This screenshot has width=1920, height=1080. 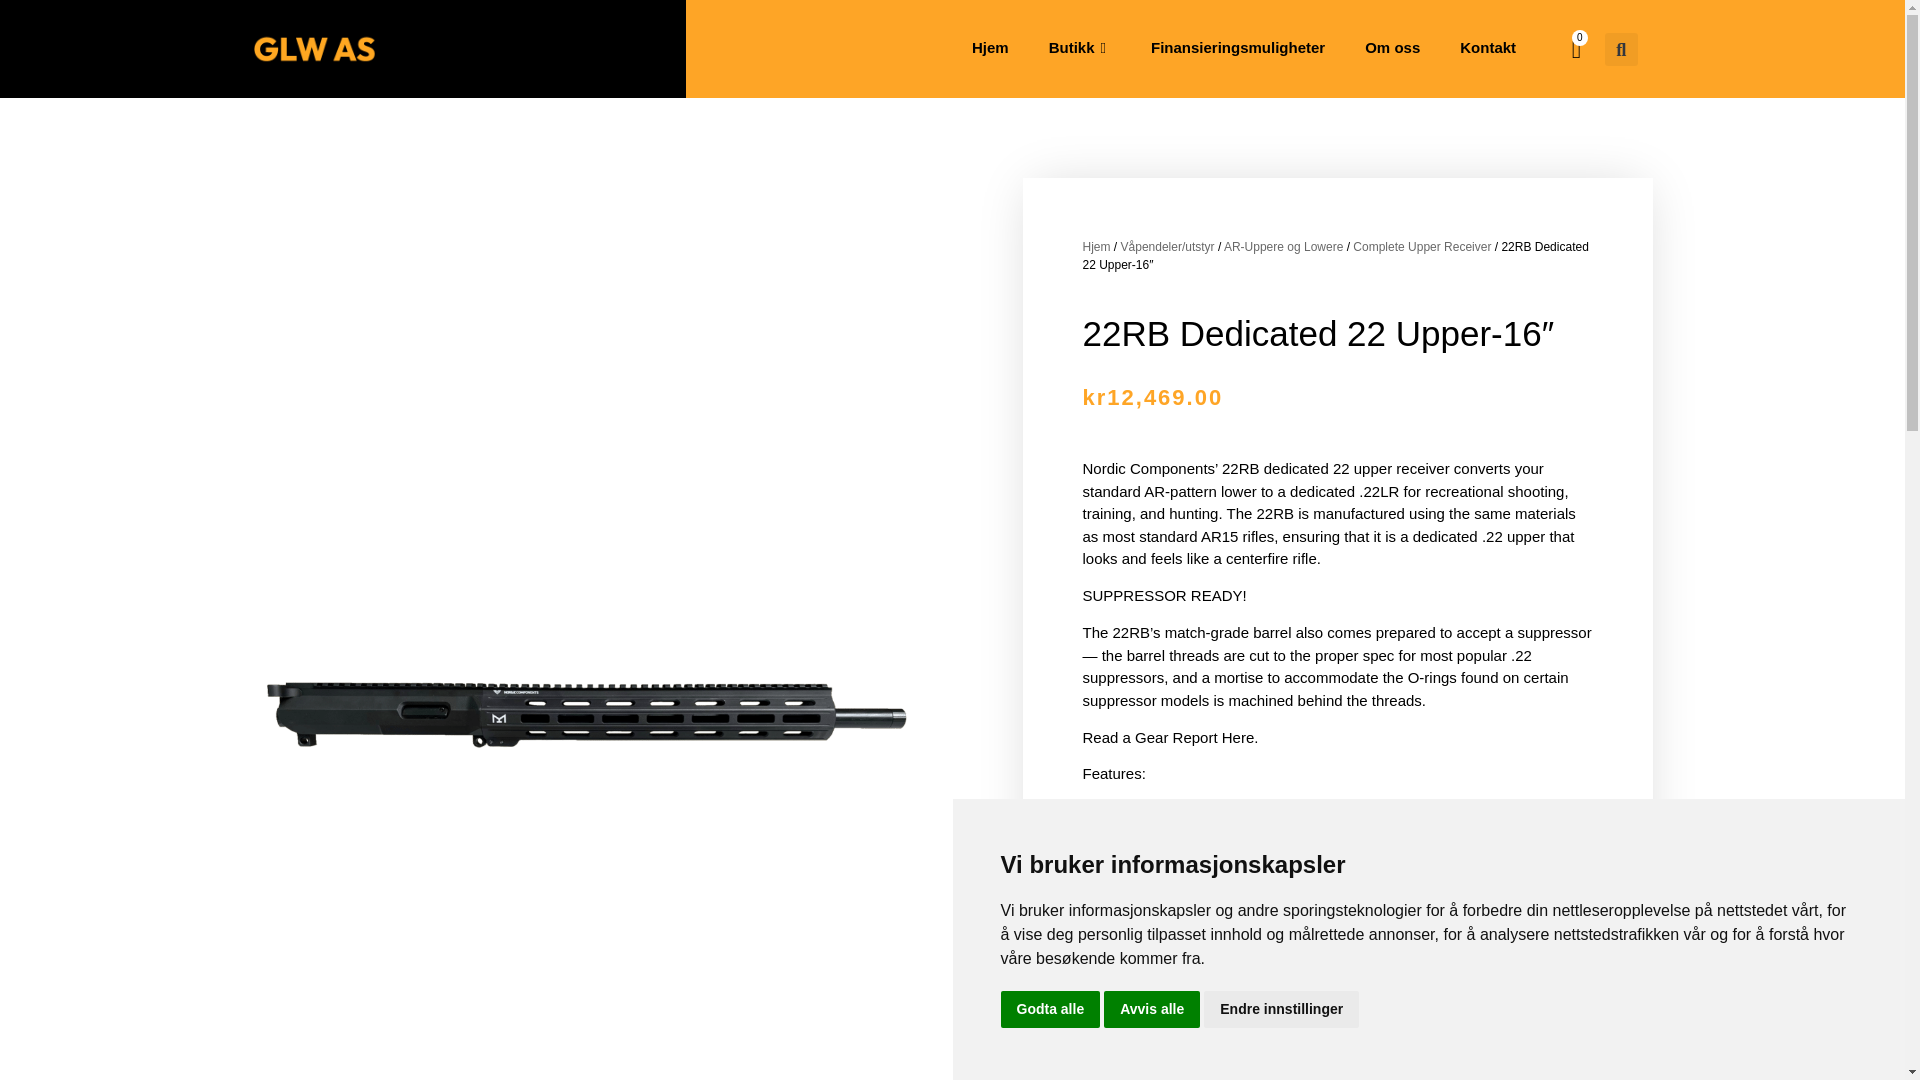 I want to click on Om oss, so click(x=1392, y=48).